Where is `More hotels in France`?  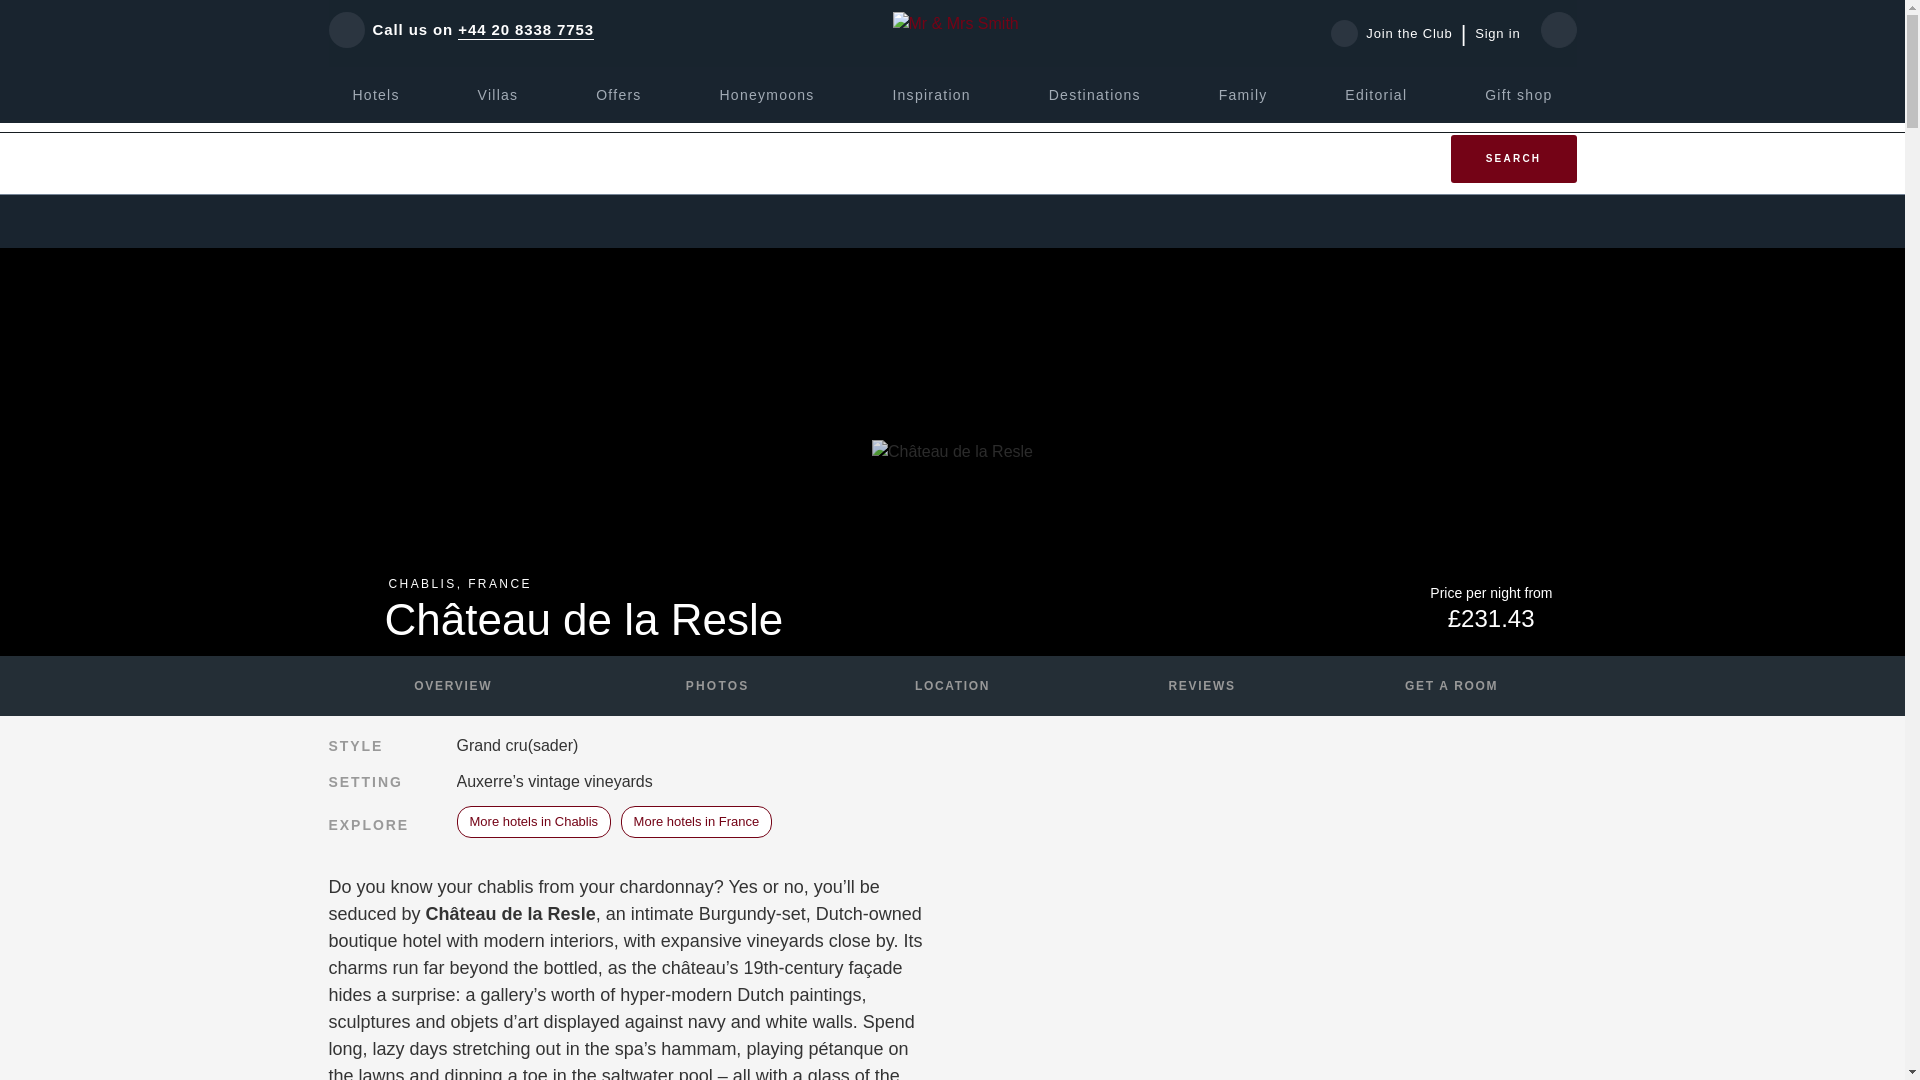 More hotels in France is located at coordinates (696, 822).